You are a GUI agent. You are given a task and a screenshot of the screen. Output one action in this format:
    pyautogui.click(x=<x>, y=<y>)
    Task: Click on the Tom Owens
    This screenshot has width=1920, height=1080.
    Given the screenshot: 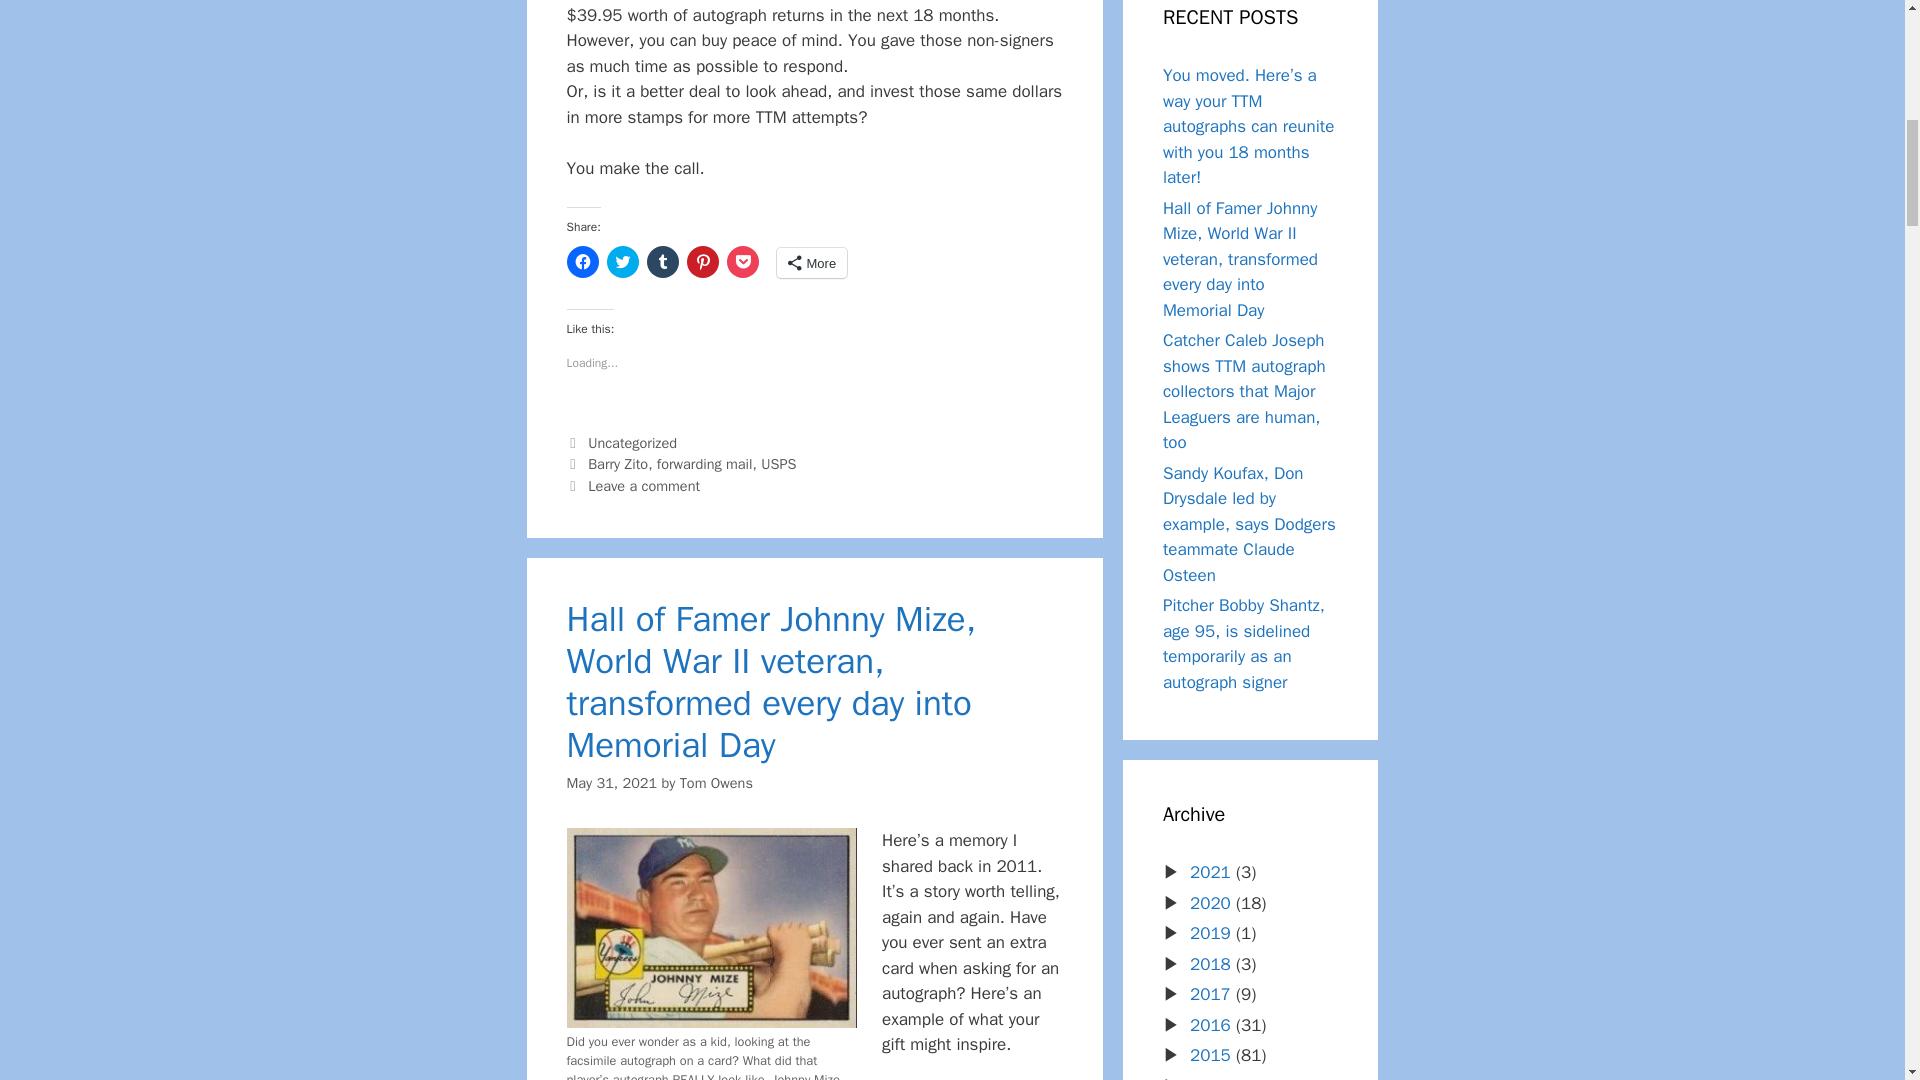 What is the action you would take?
    pyautogui.click(x=716, y=782)
    